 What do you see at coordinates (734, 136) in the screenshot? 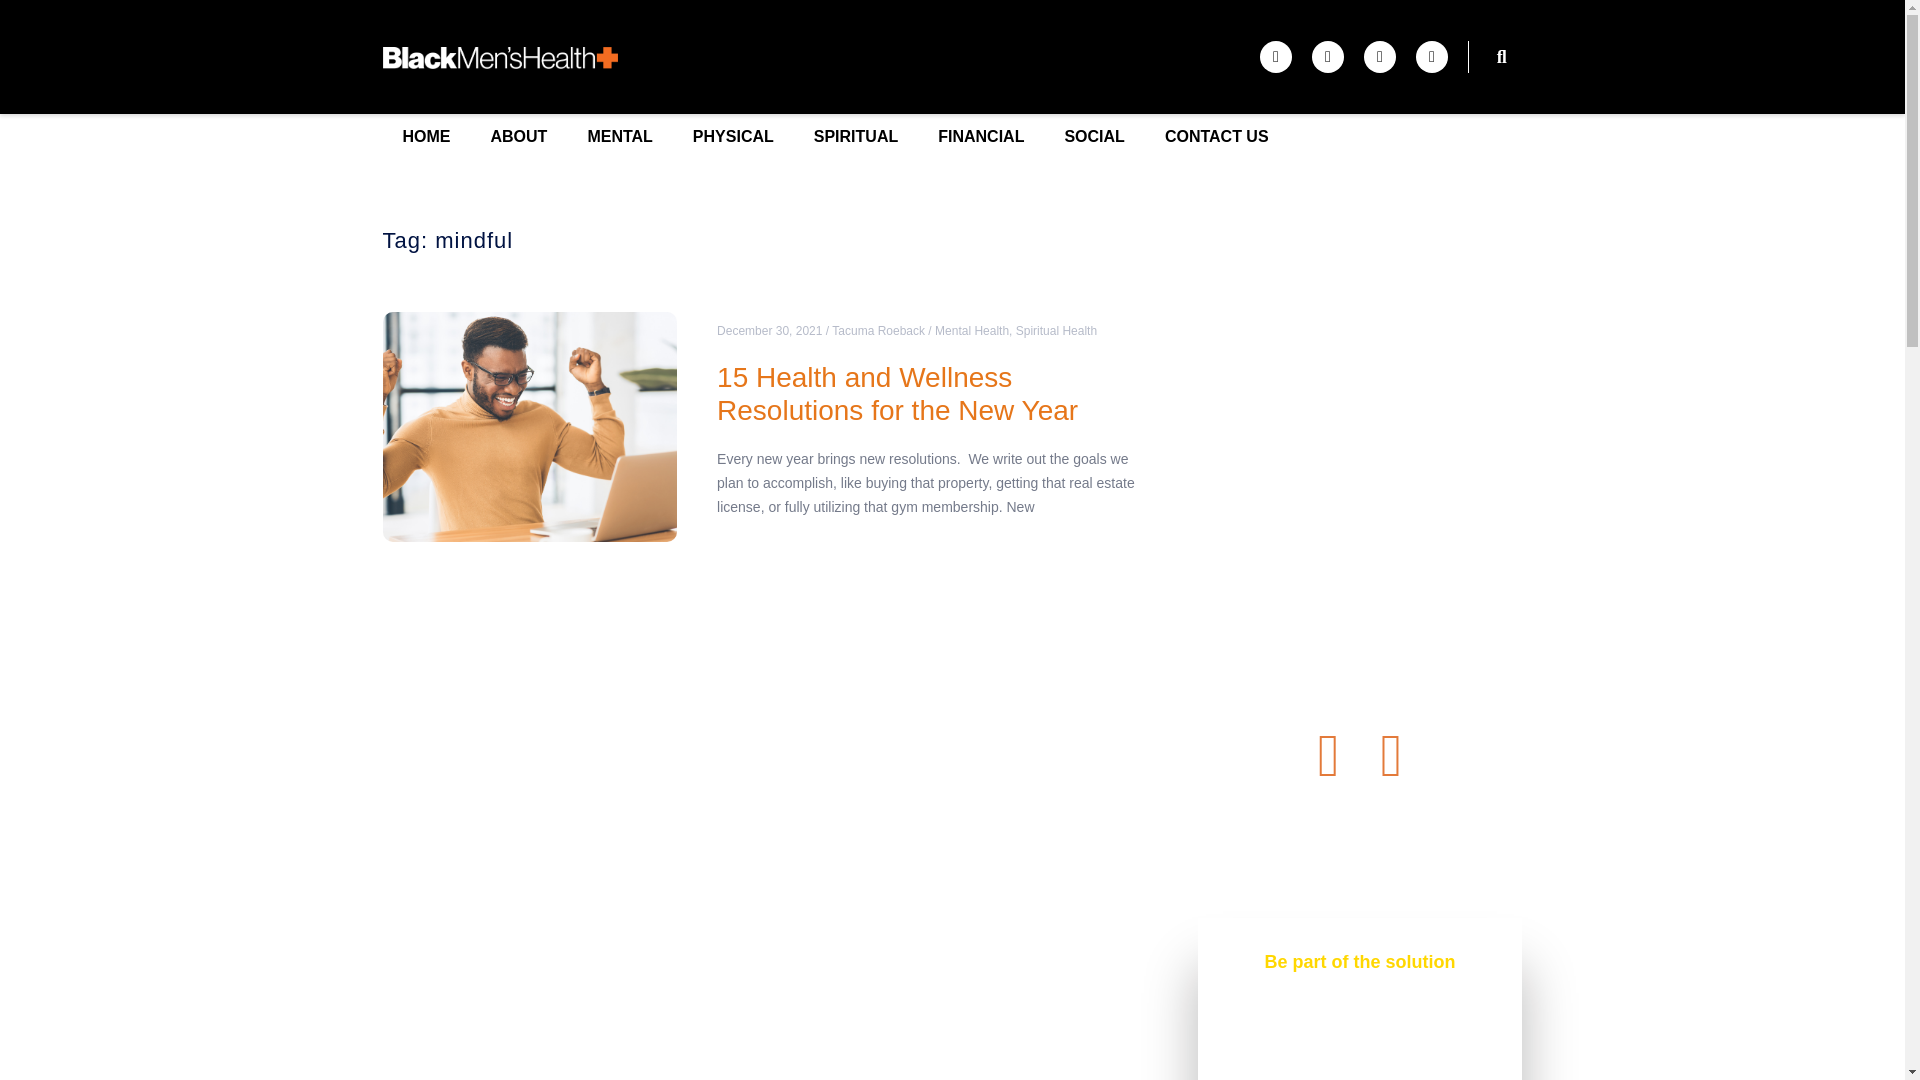
I see `PHYSICAL` at bounding box center [734, 136].